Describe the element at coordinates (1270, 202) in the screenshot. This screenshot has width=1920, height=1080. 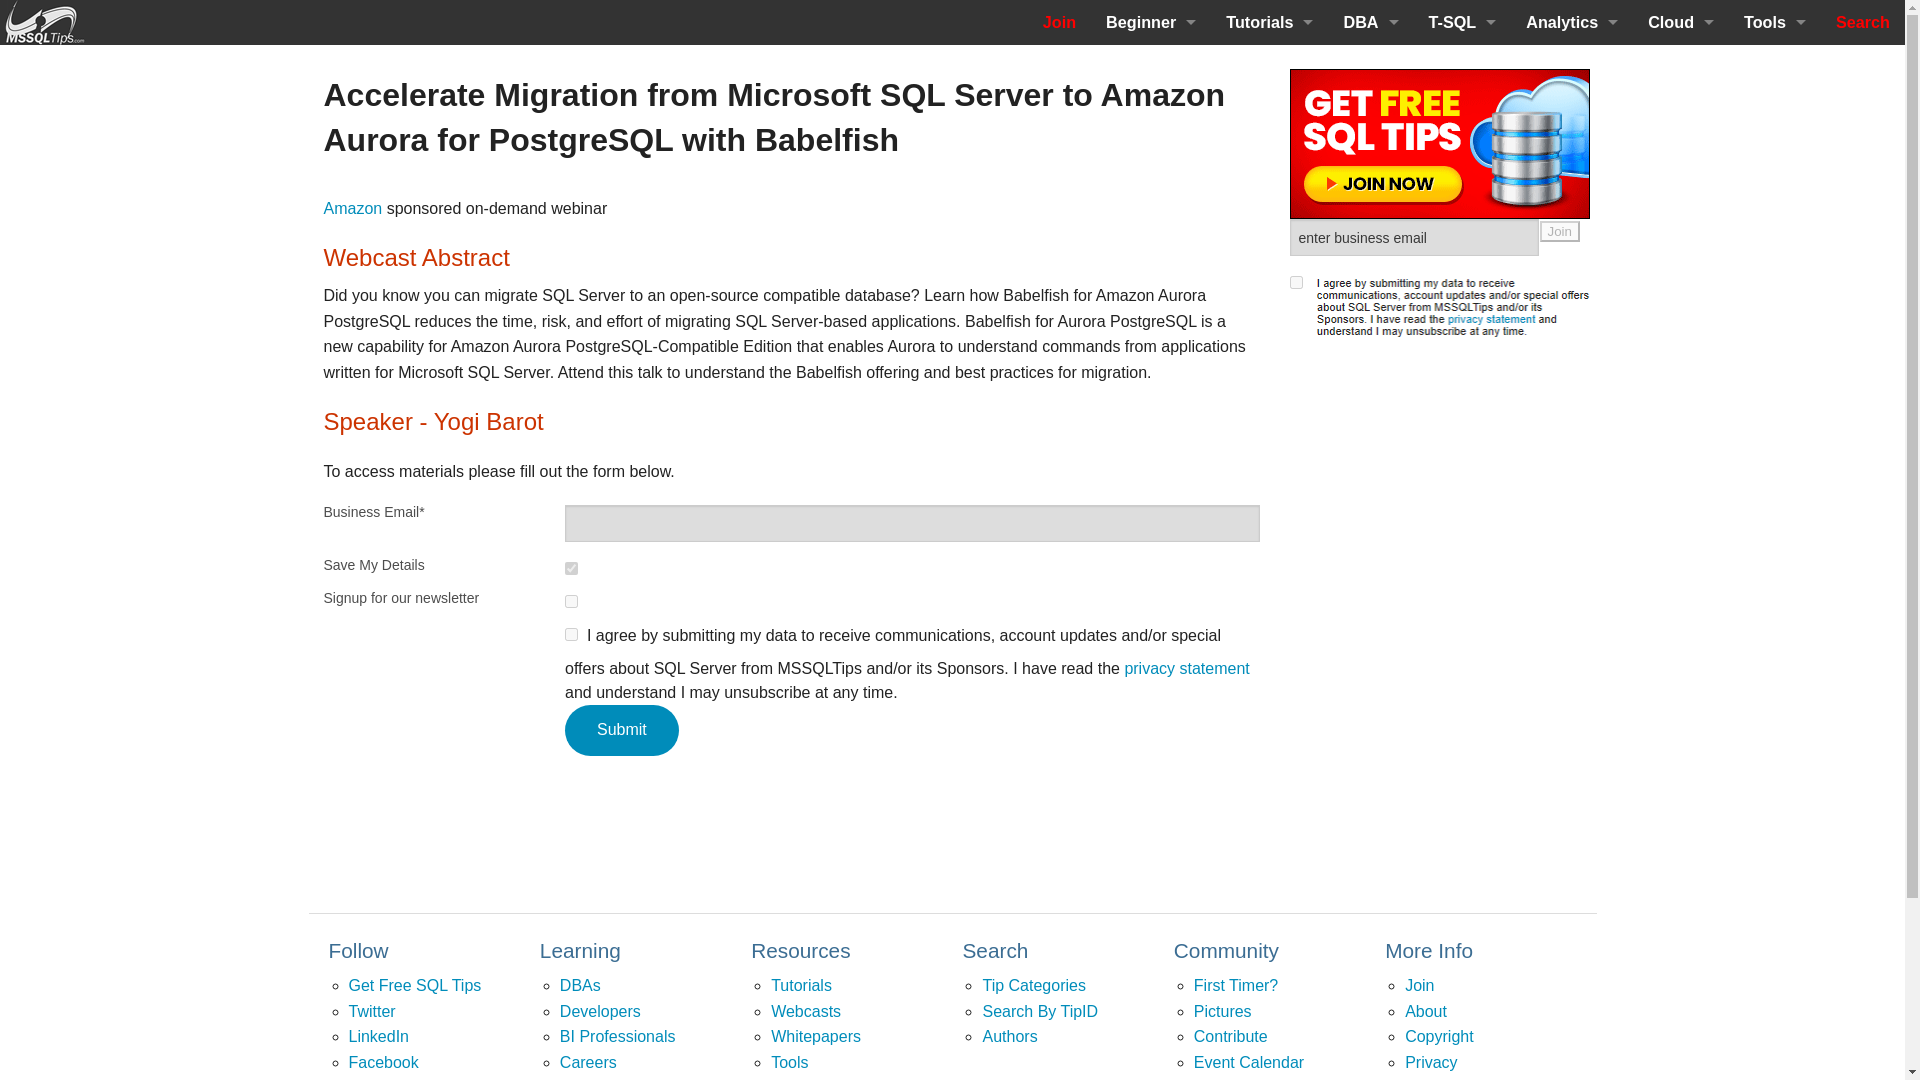
I see `Indexing` at that location.